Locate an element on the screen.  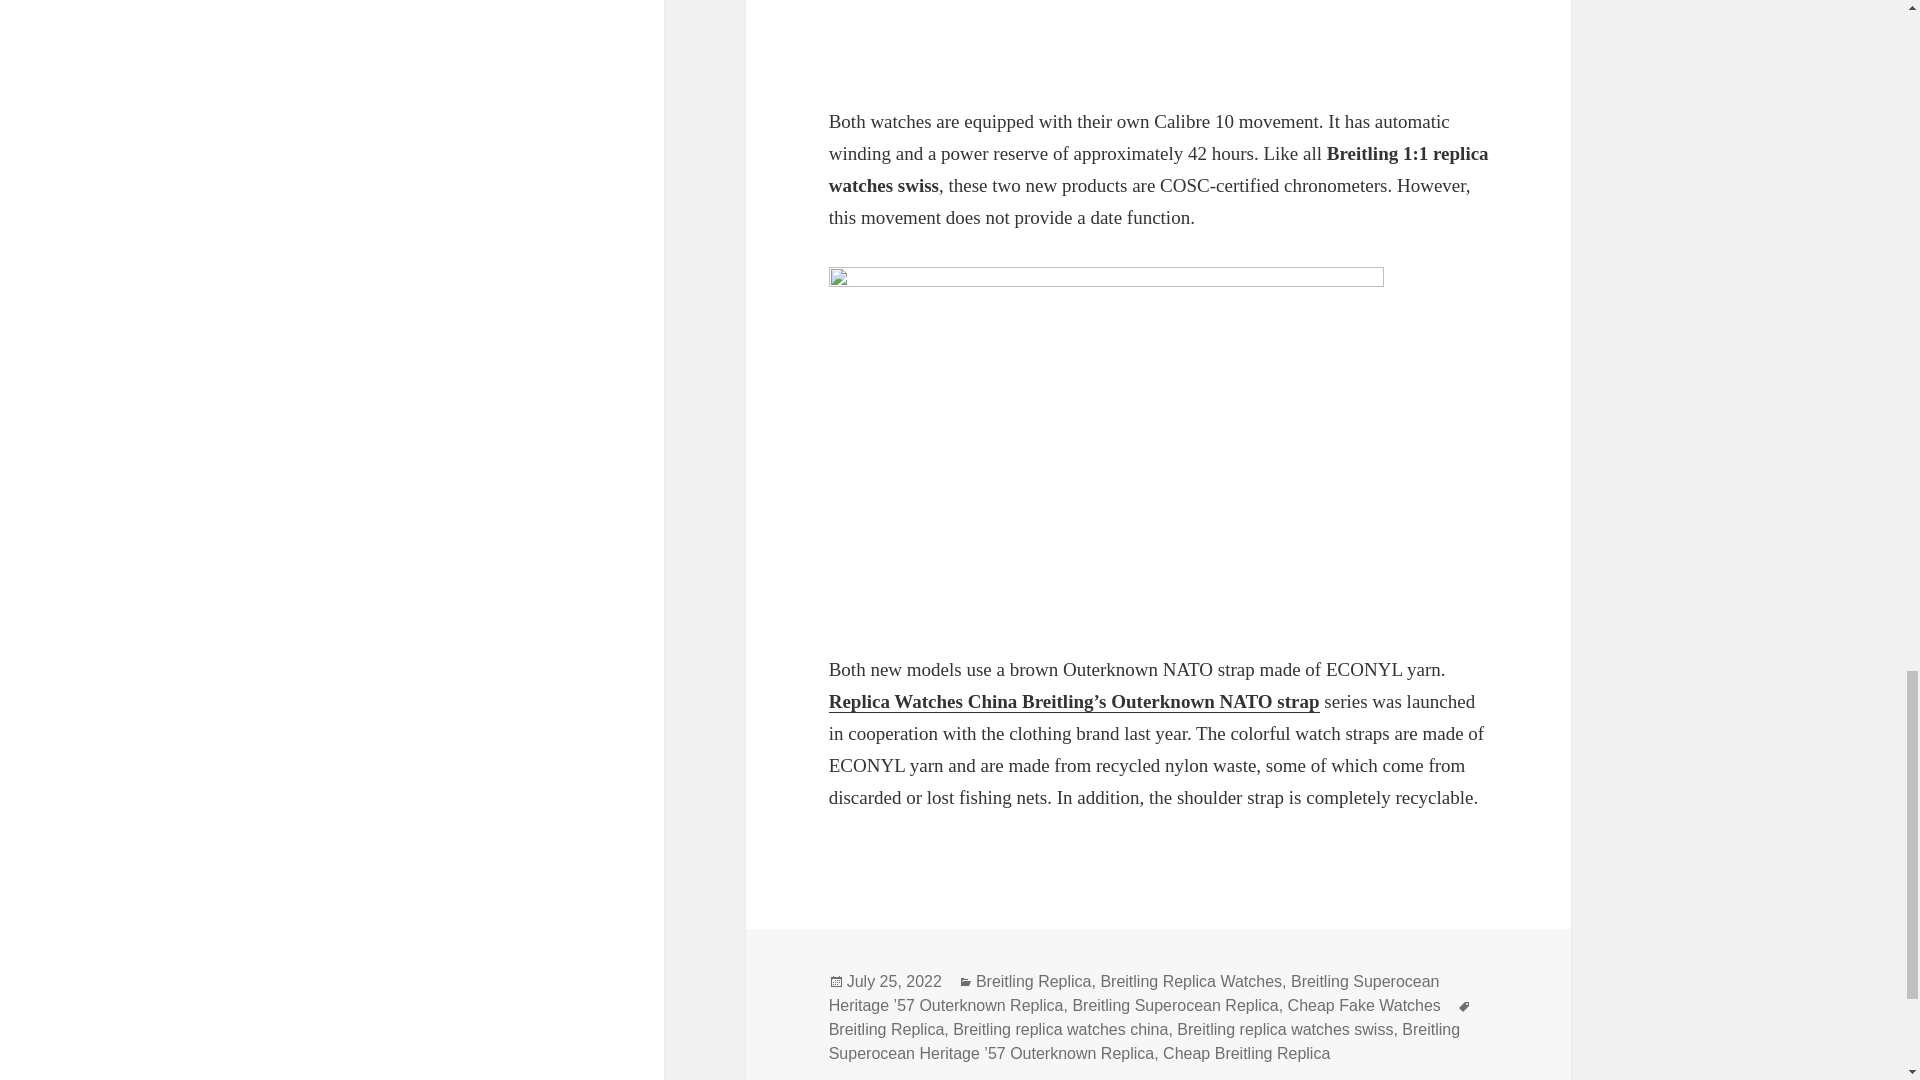
July 25, 2022 is located at coordinates (894, 982).